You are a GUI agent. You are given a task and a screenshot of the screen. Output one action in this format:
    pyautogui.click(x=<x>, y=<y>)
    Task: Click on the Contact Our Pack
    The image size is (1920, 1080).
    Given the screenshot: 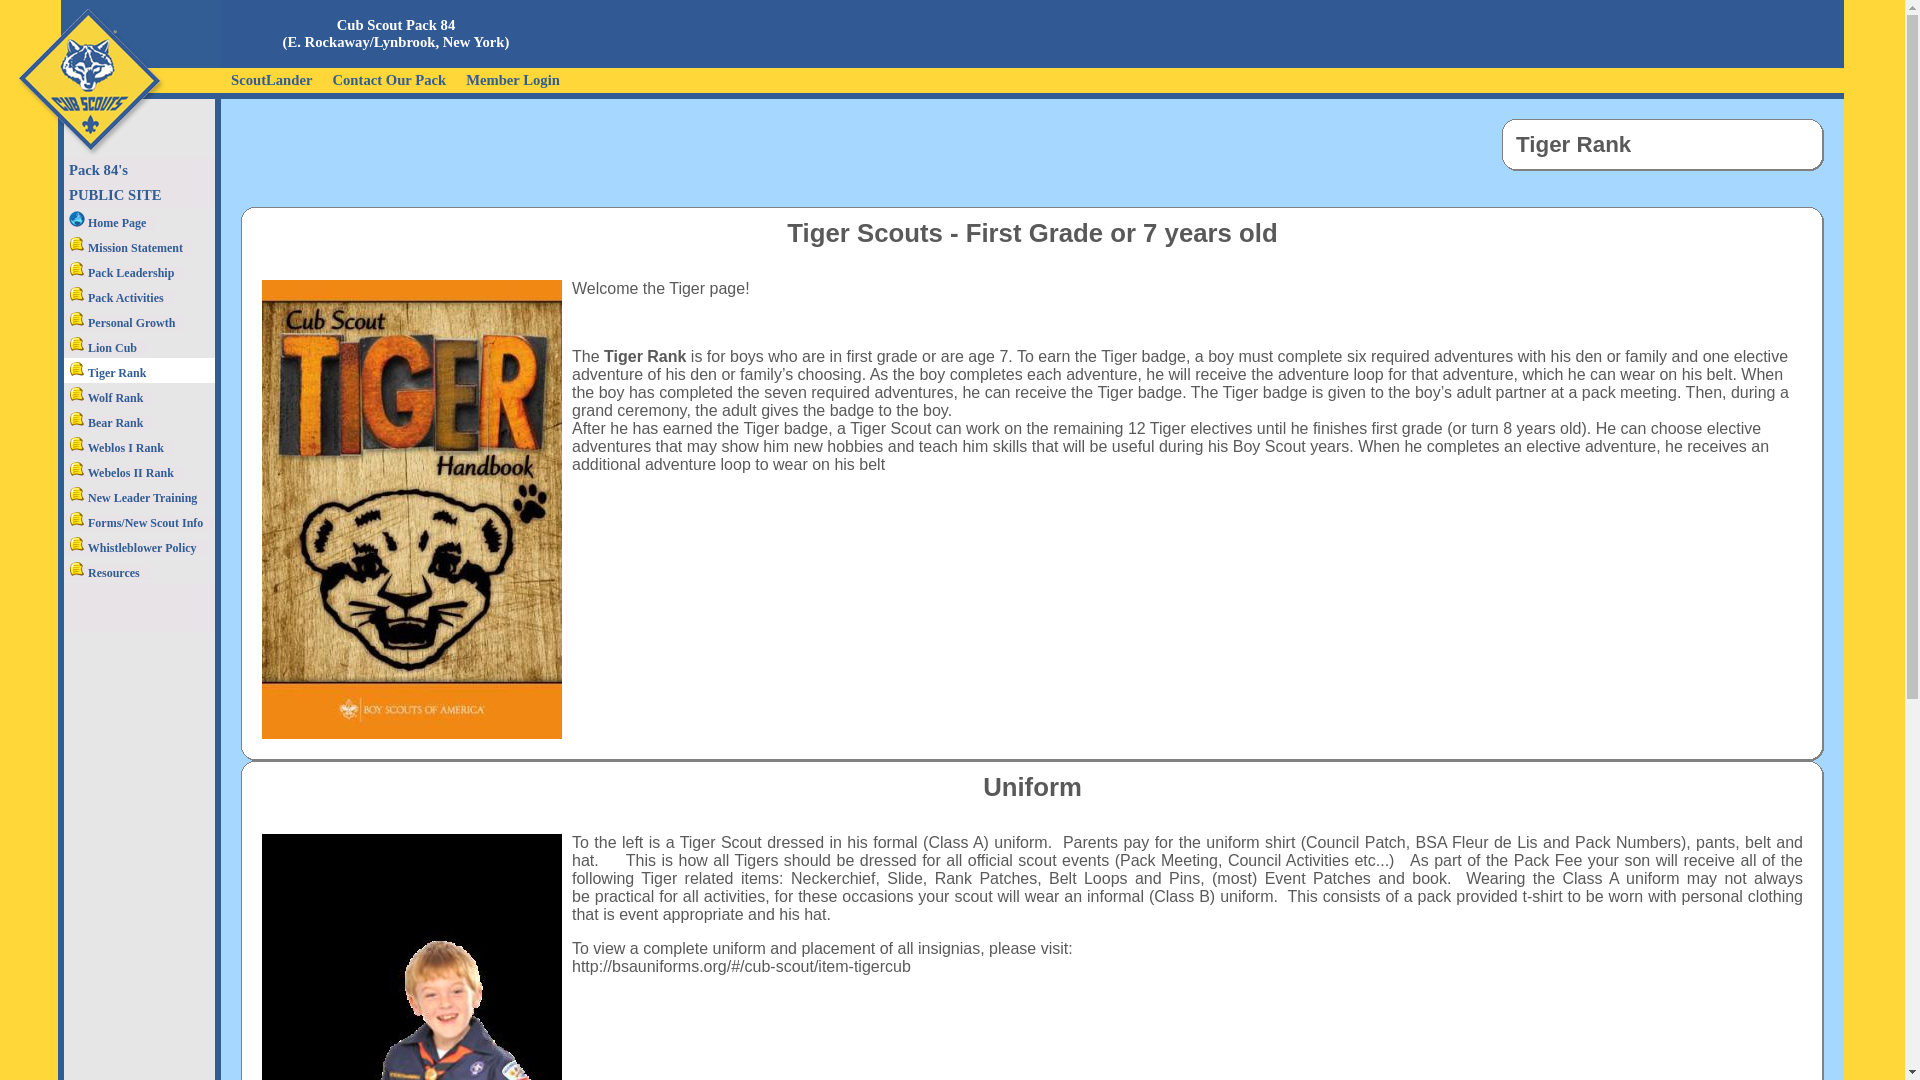 What is the action you would take?
    pyautogui.click(x=389, y=78)
    